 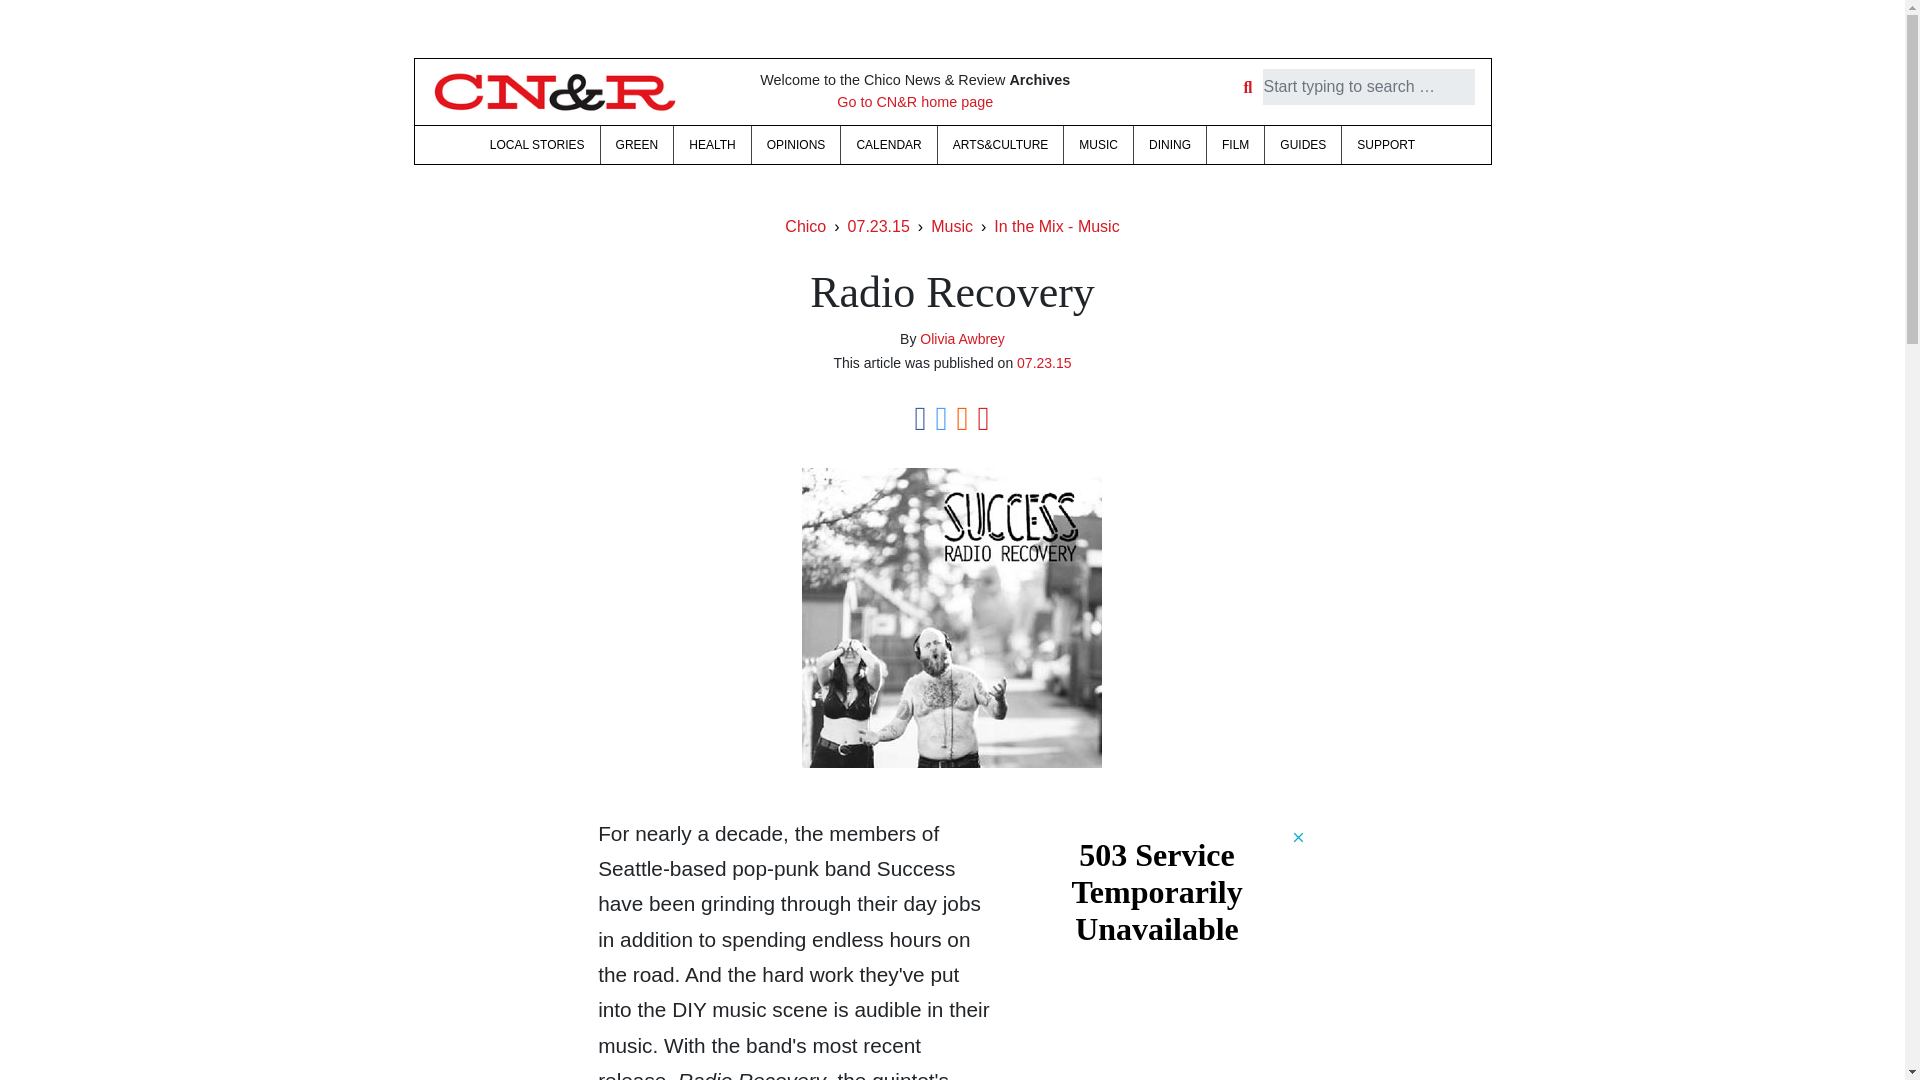 What do you see at coordinates (879, 226) in the screenshot?
I see `07.23.15` at bounding box center [879, 226].